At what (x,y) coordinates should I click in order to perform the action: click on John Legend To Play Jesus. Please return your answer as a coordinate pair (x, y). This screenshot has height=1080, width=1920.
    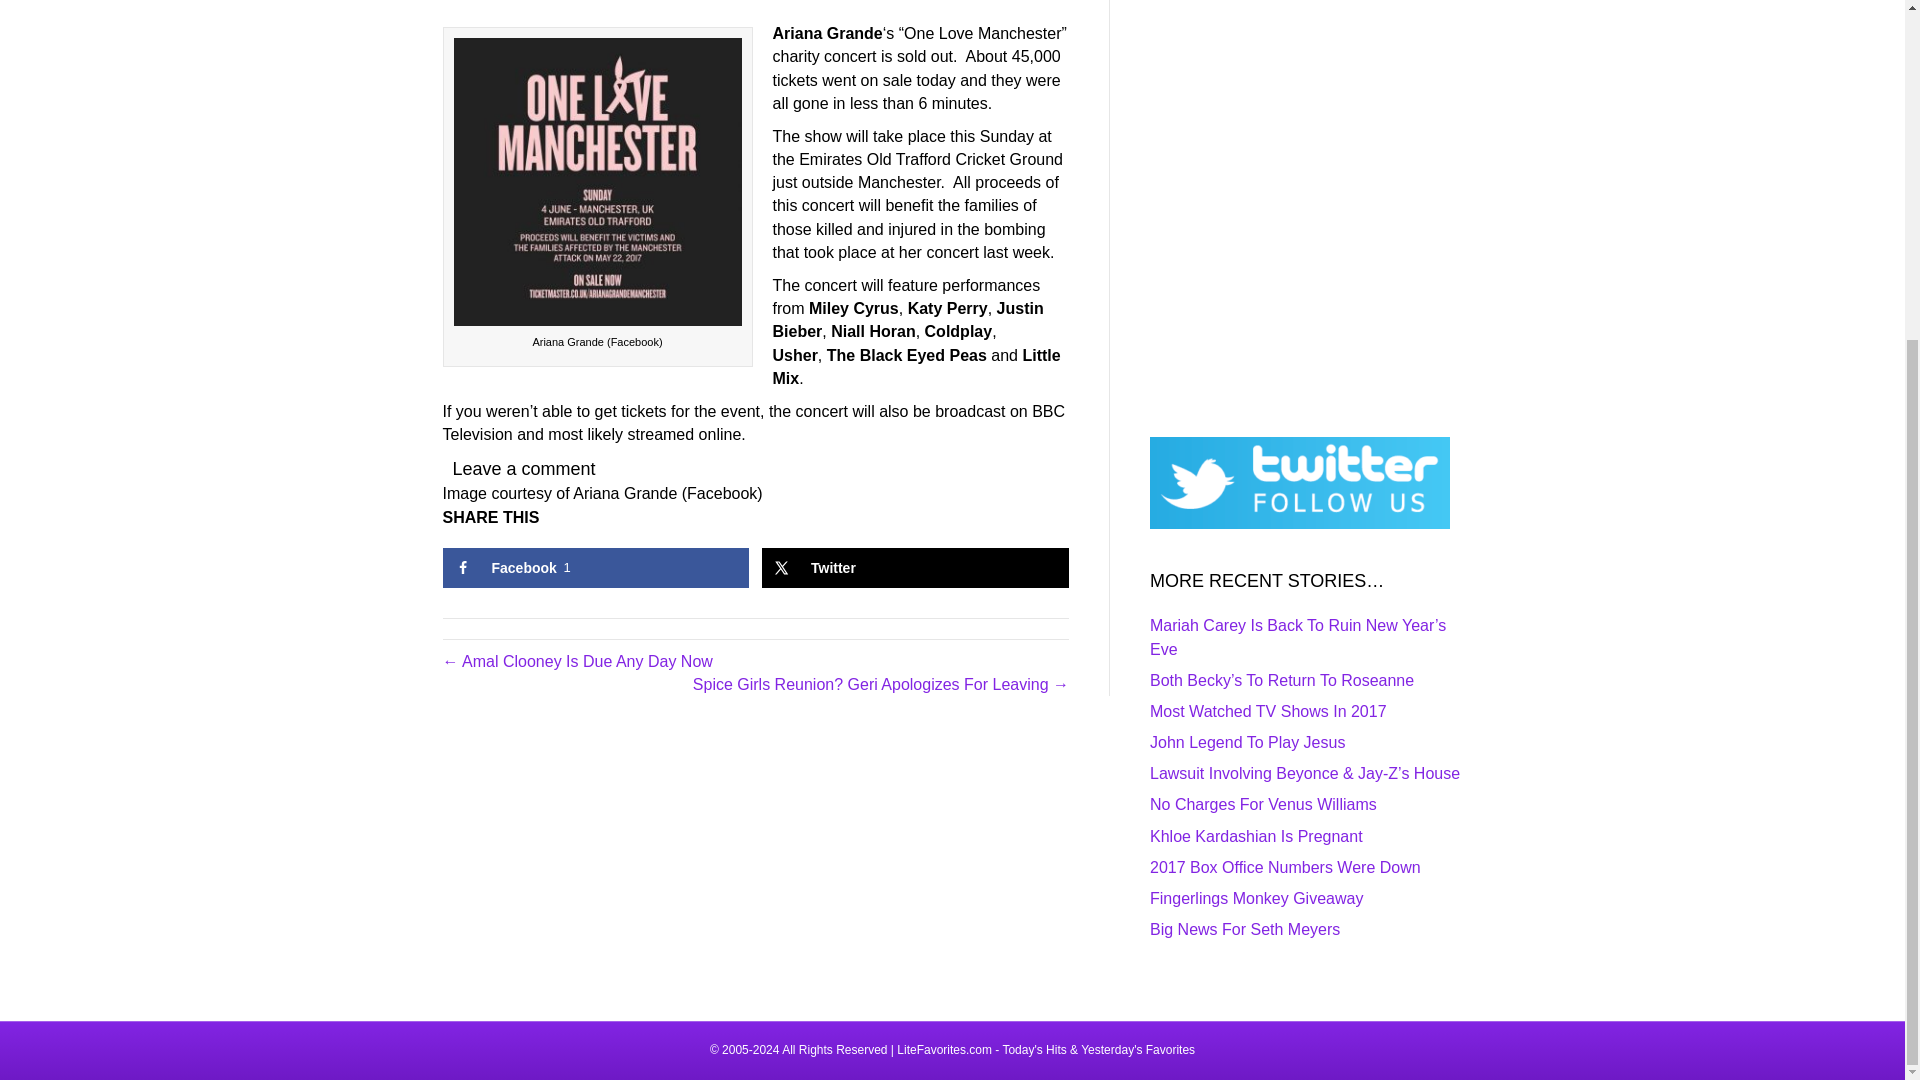
    Looking at the image, I should click on (916, 567).